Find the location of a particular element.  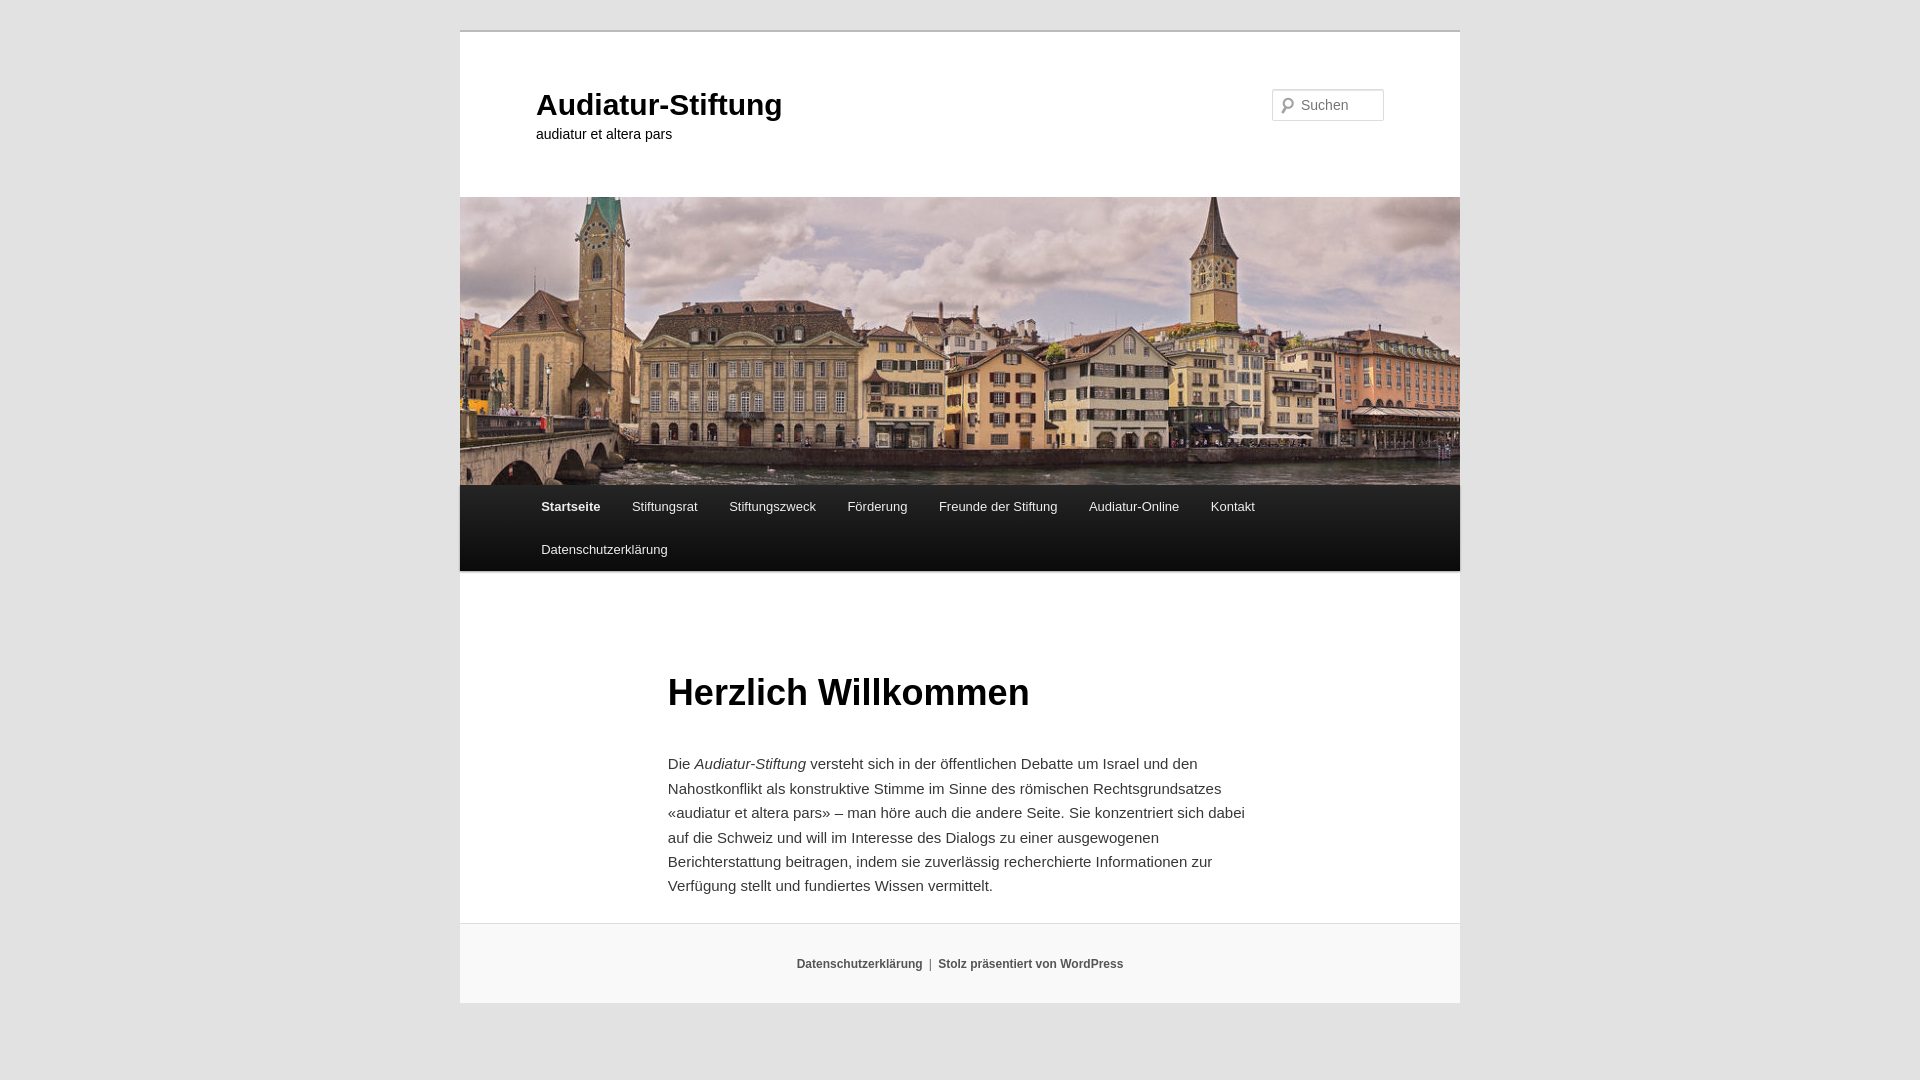

Startseite is located at coordinates (570, 506).